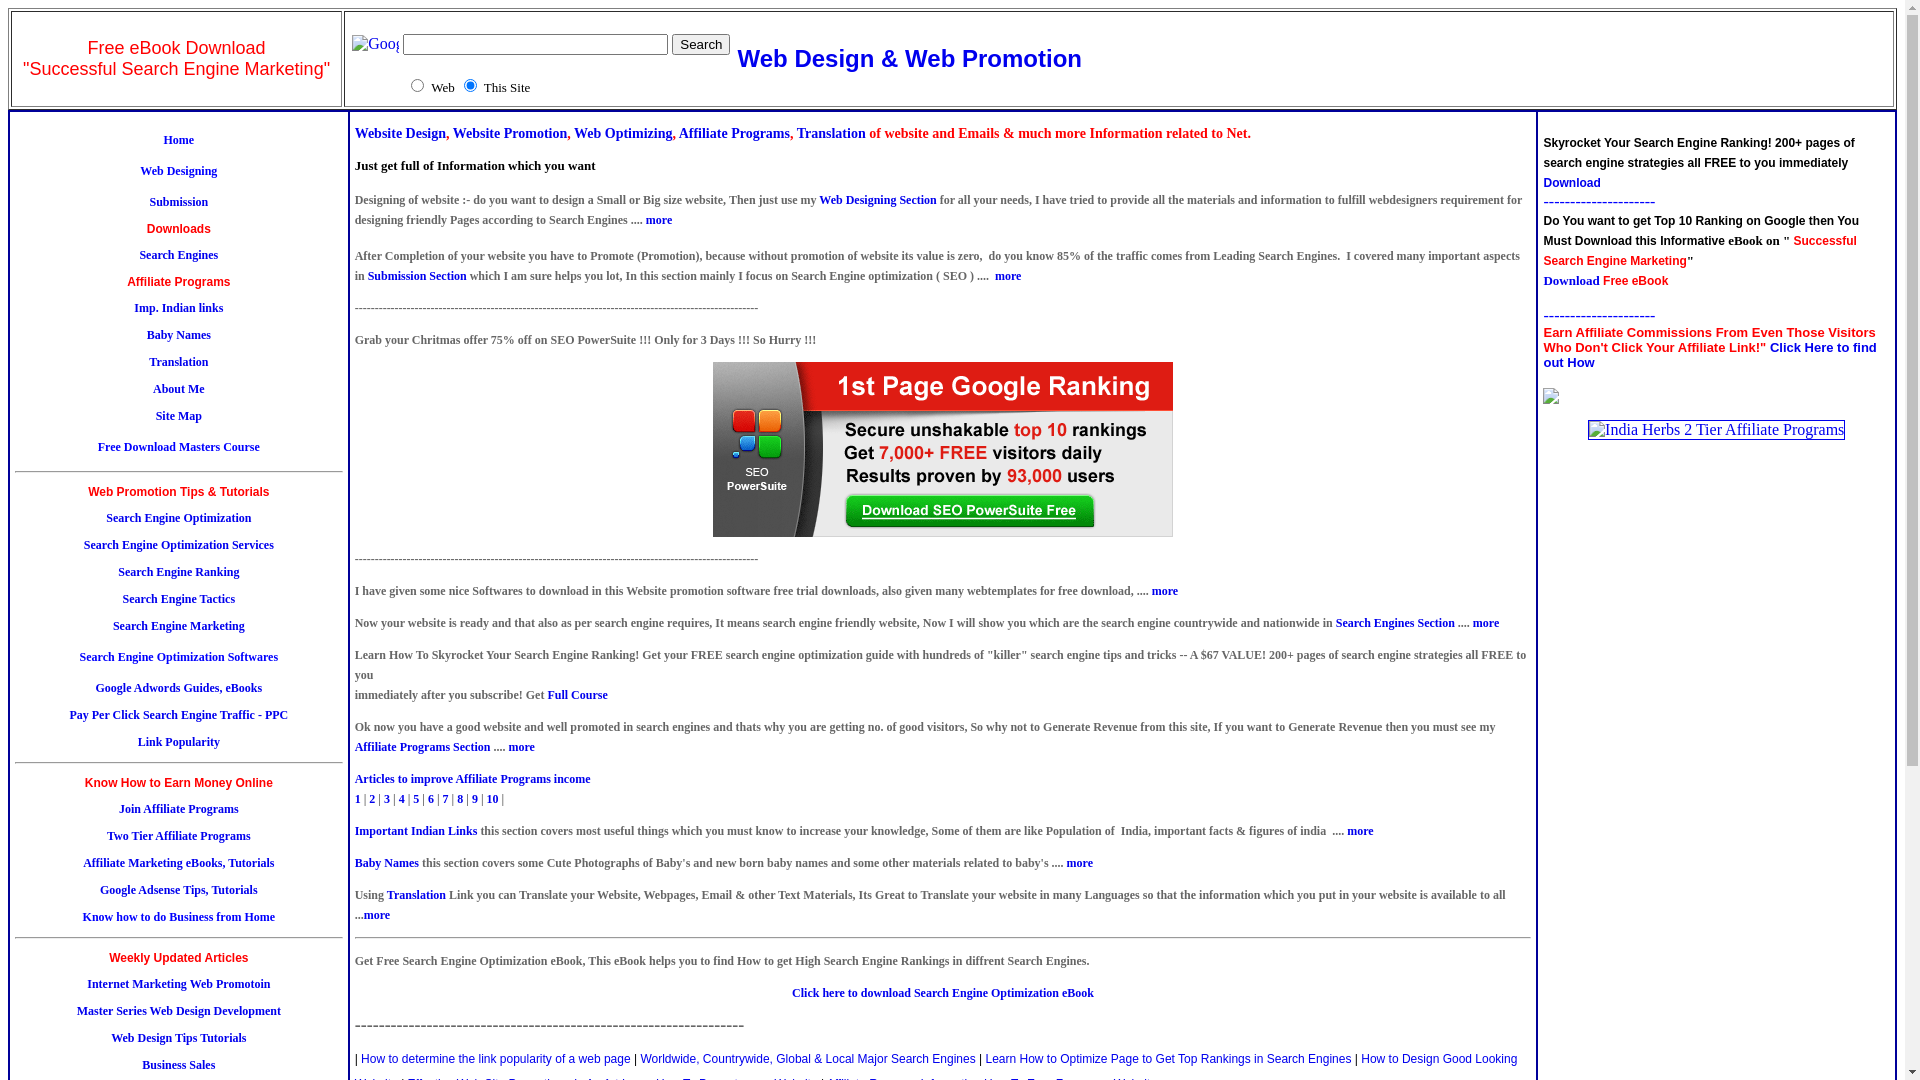  What do you see at coordinates (659, 220) in the screenshot?
I see `more` at bounding box center [659, 220].